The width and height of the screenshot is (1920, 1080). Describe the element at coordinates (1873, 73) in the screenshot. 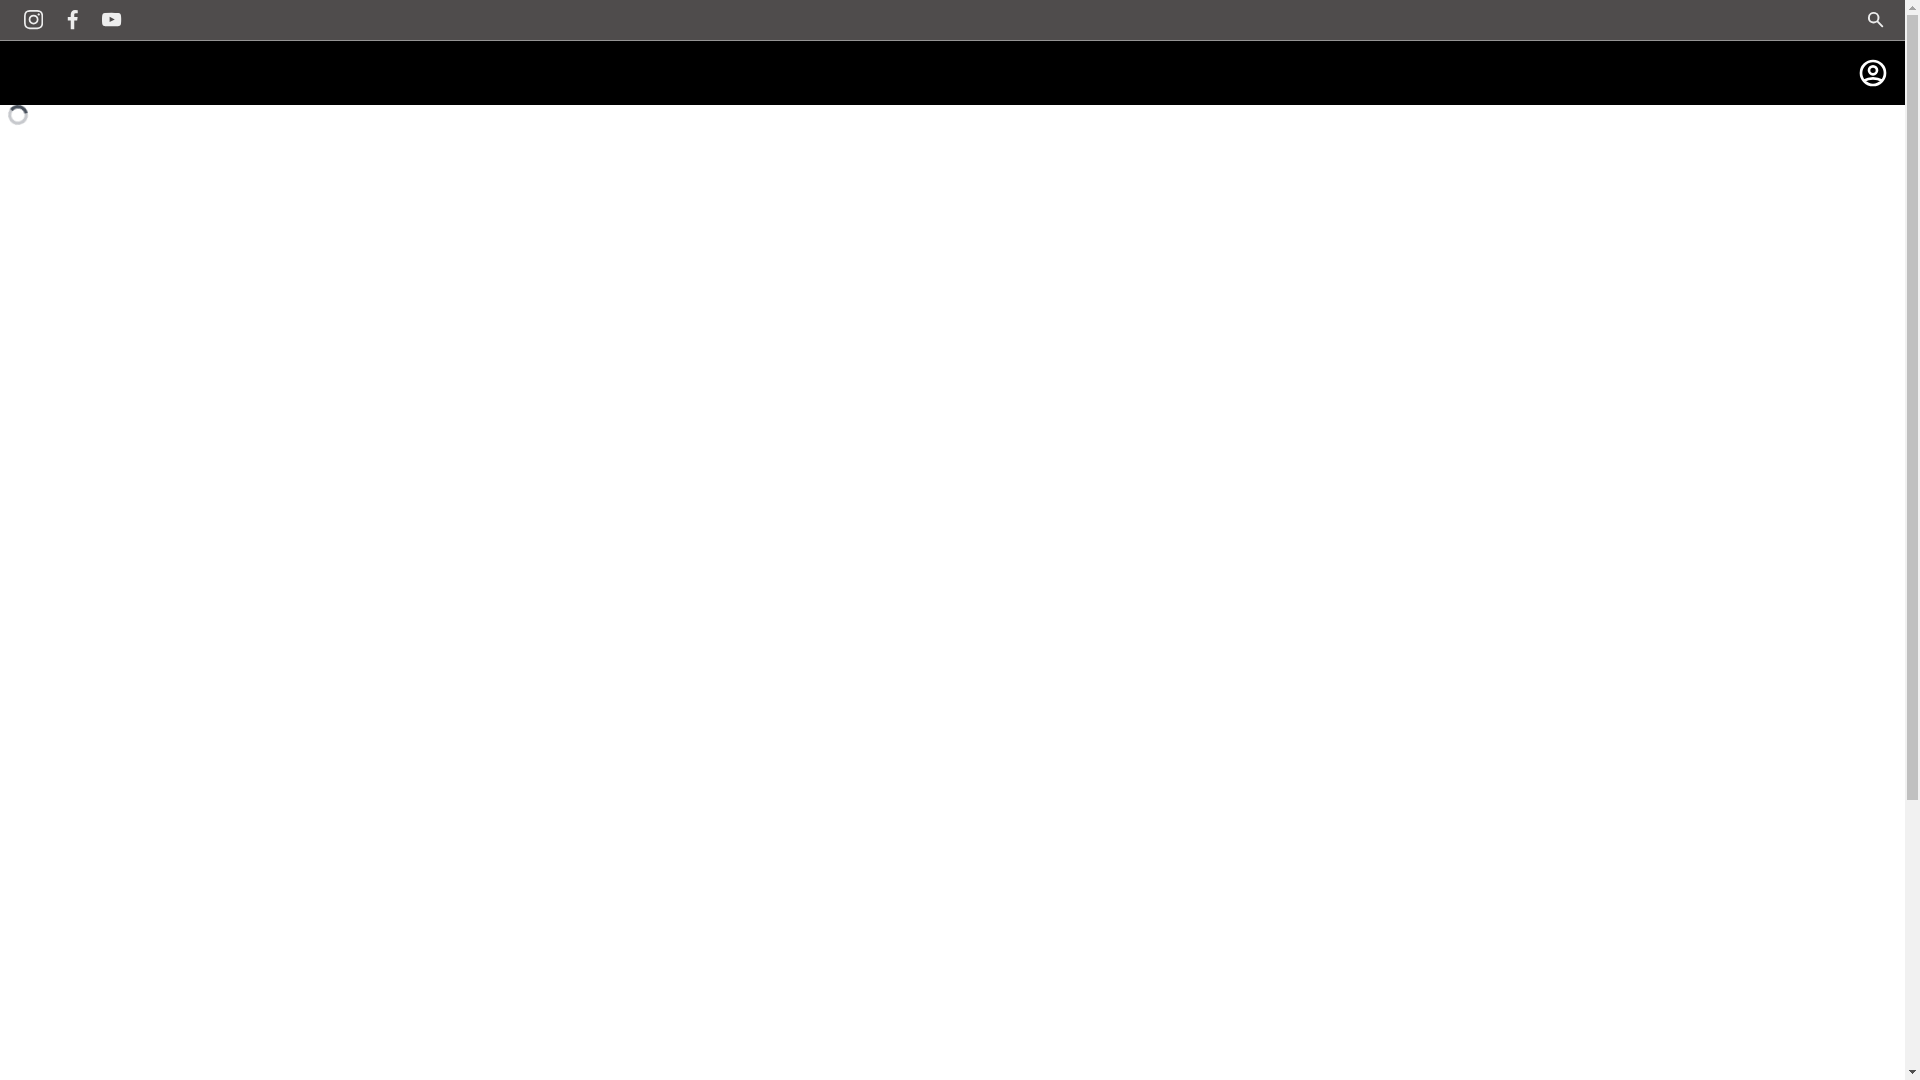

I see `Log In` at that location.